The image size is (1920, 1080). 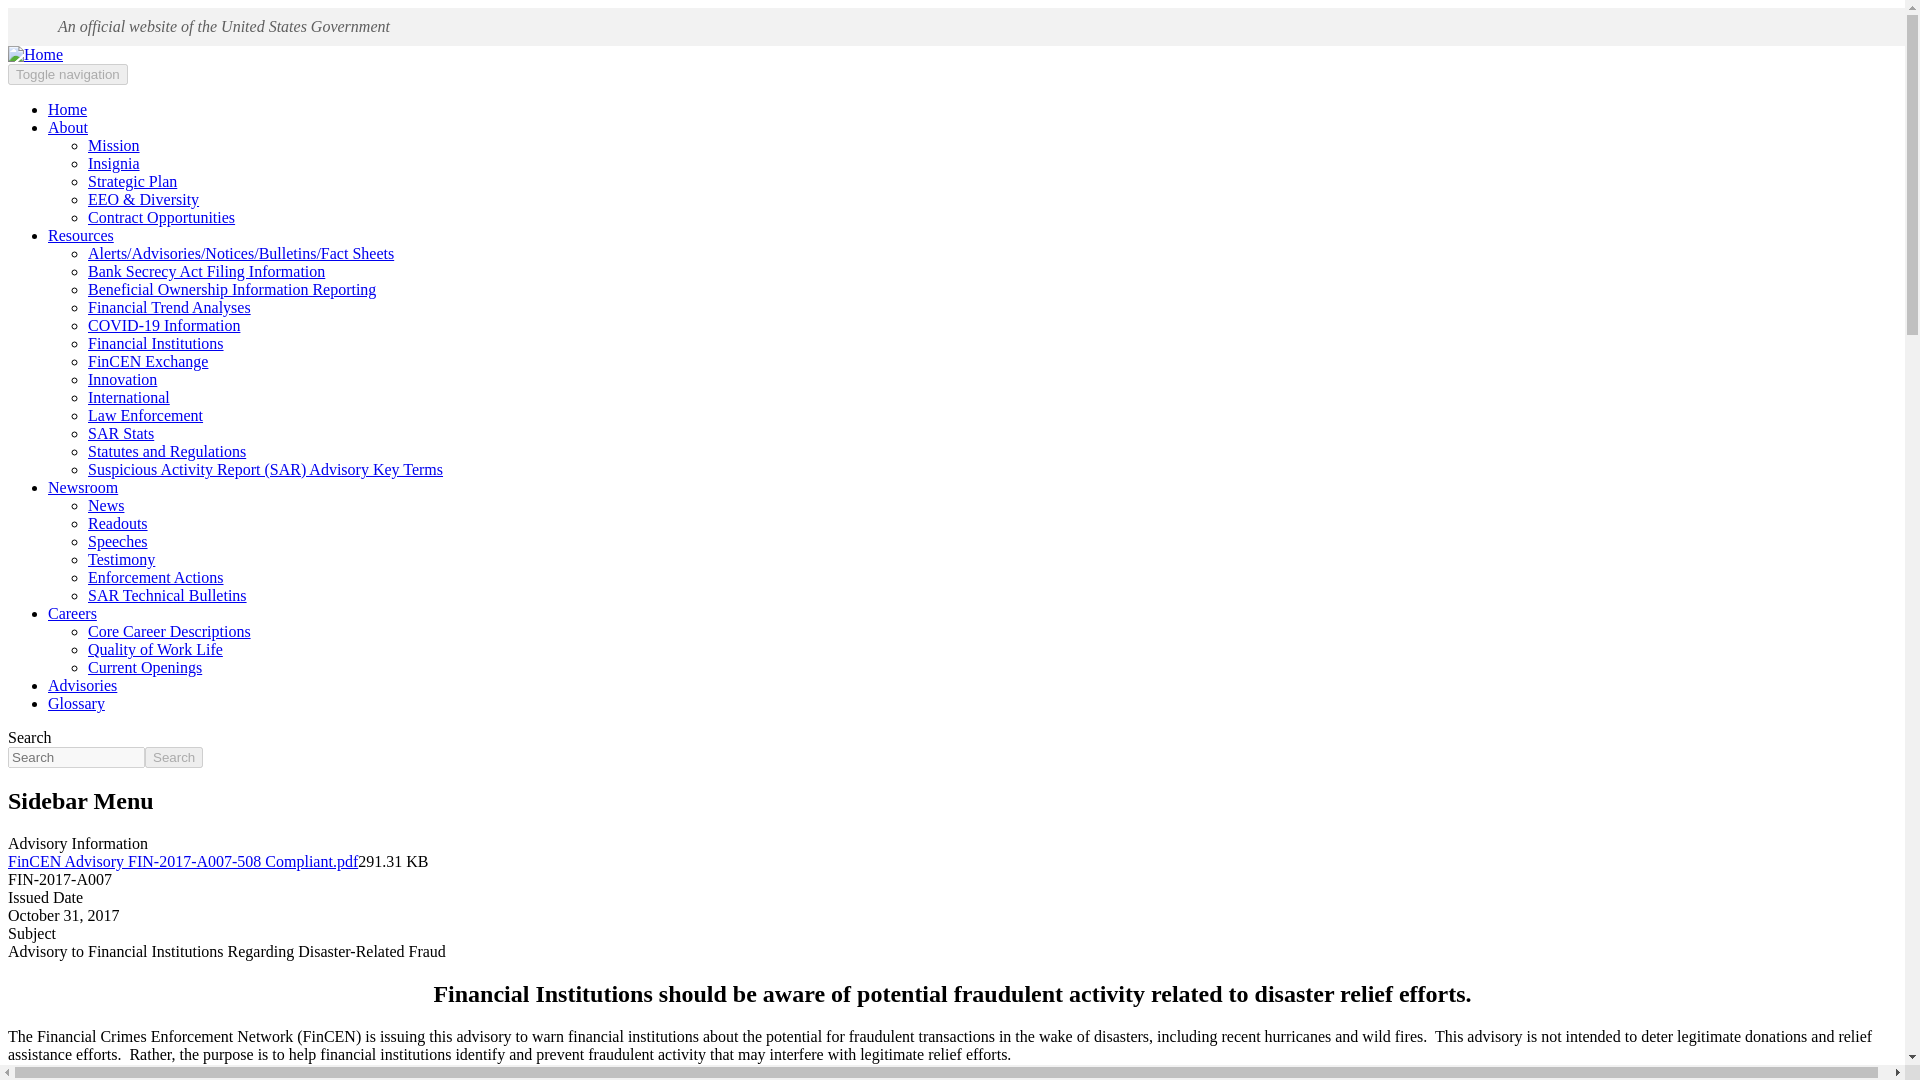 I want to click on SAR Technical Bulletins, so click(x=168, y=595).